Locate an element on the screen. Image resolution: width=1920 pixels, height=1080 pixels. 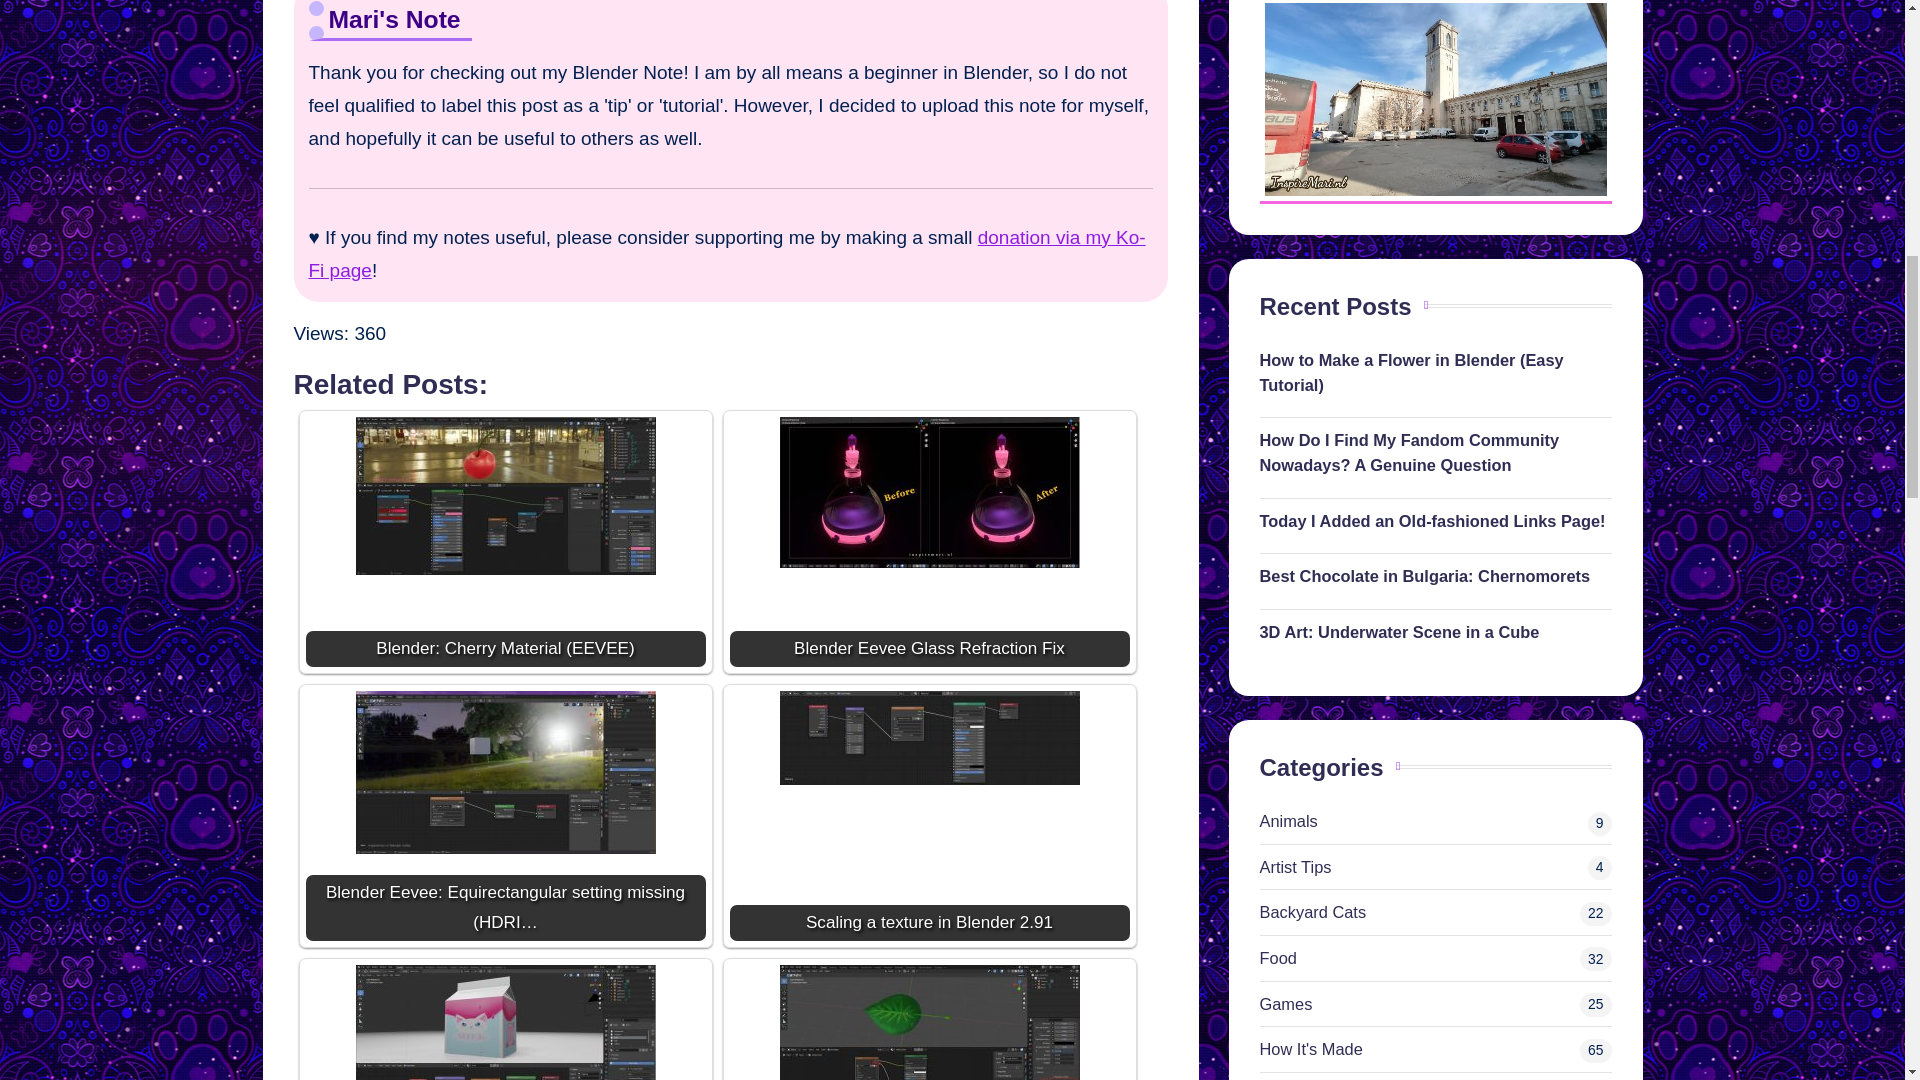
Blender Eevee Glass Refraction Fix is located at coordinates (930, 540).